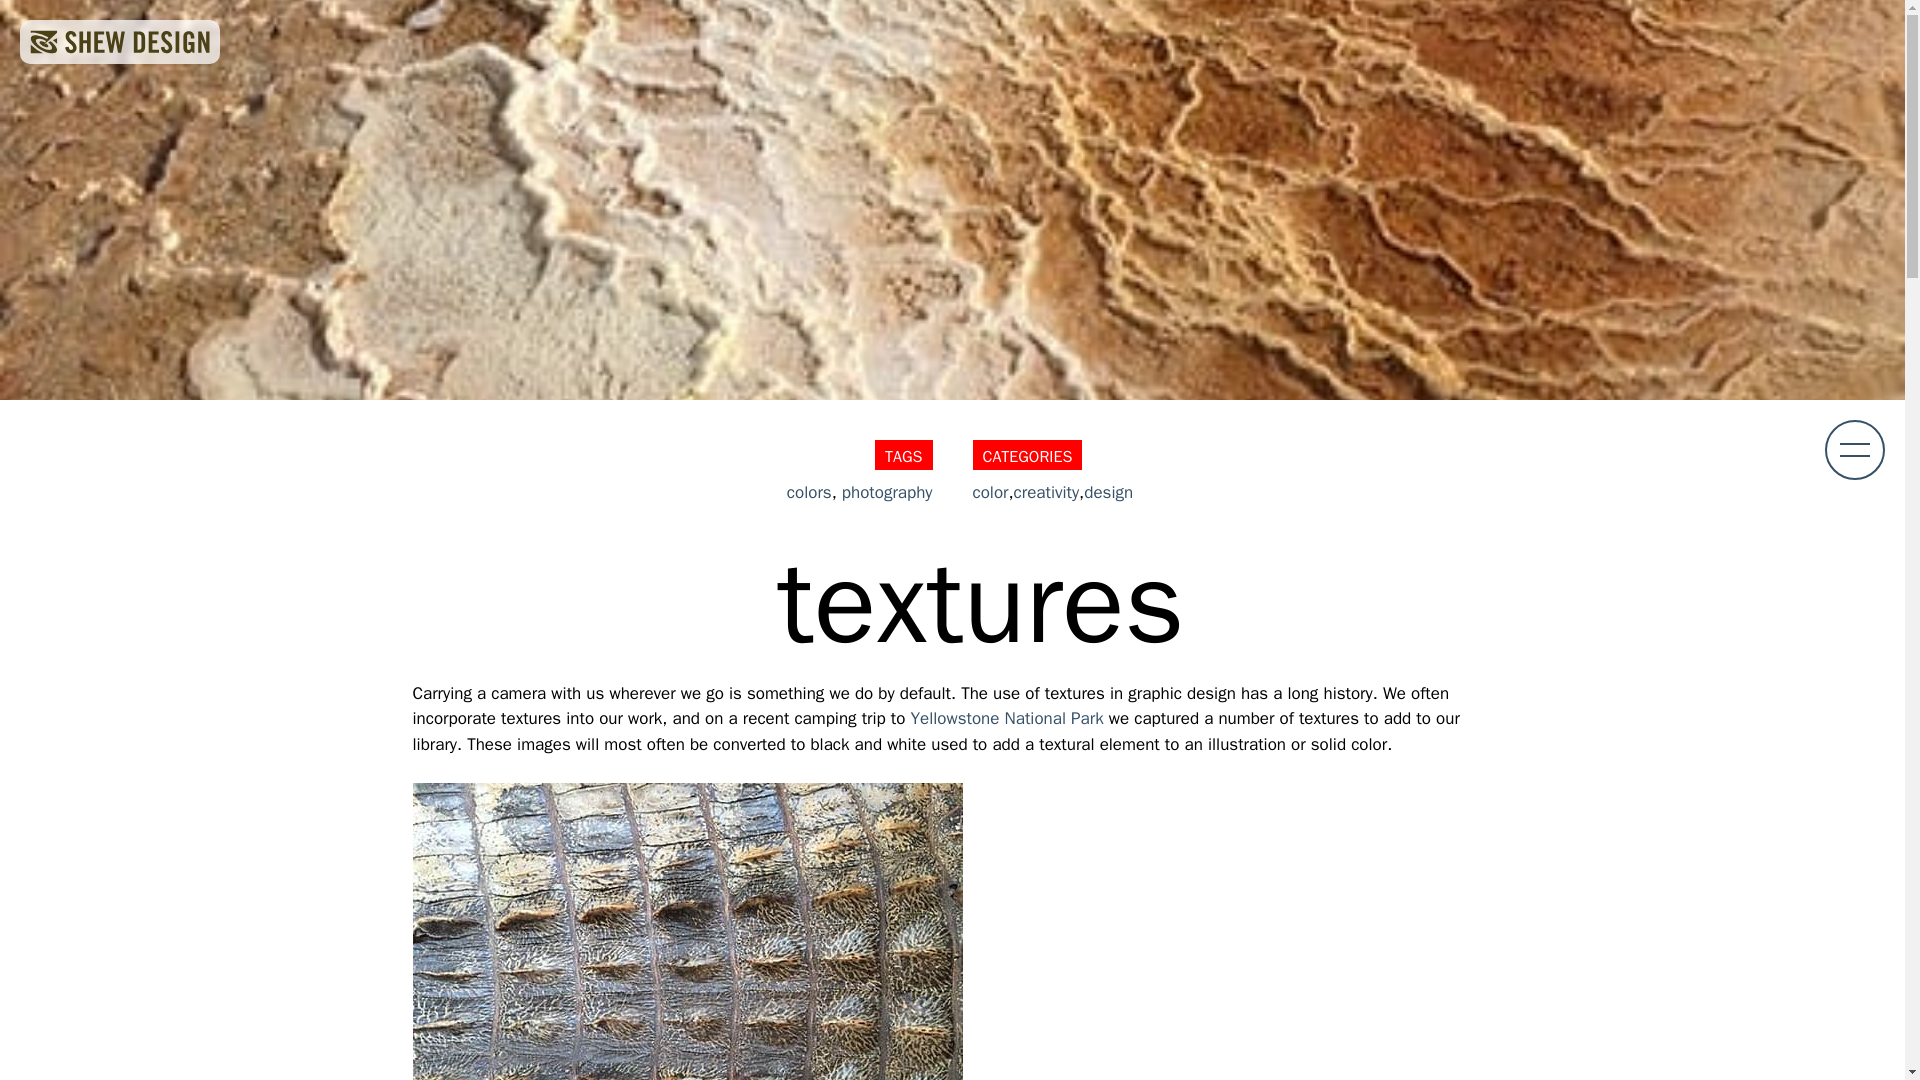  Describe the element at coordinates (1108, 492) in the screenshot. I see `design` at that location.